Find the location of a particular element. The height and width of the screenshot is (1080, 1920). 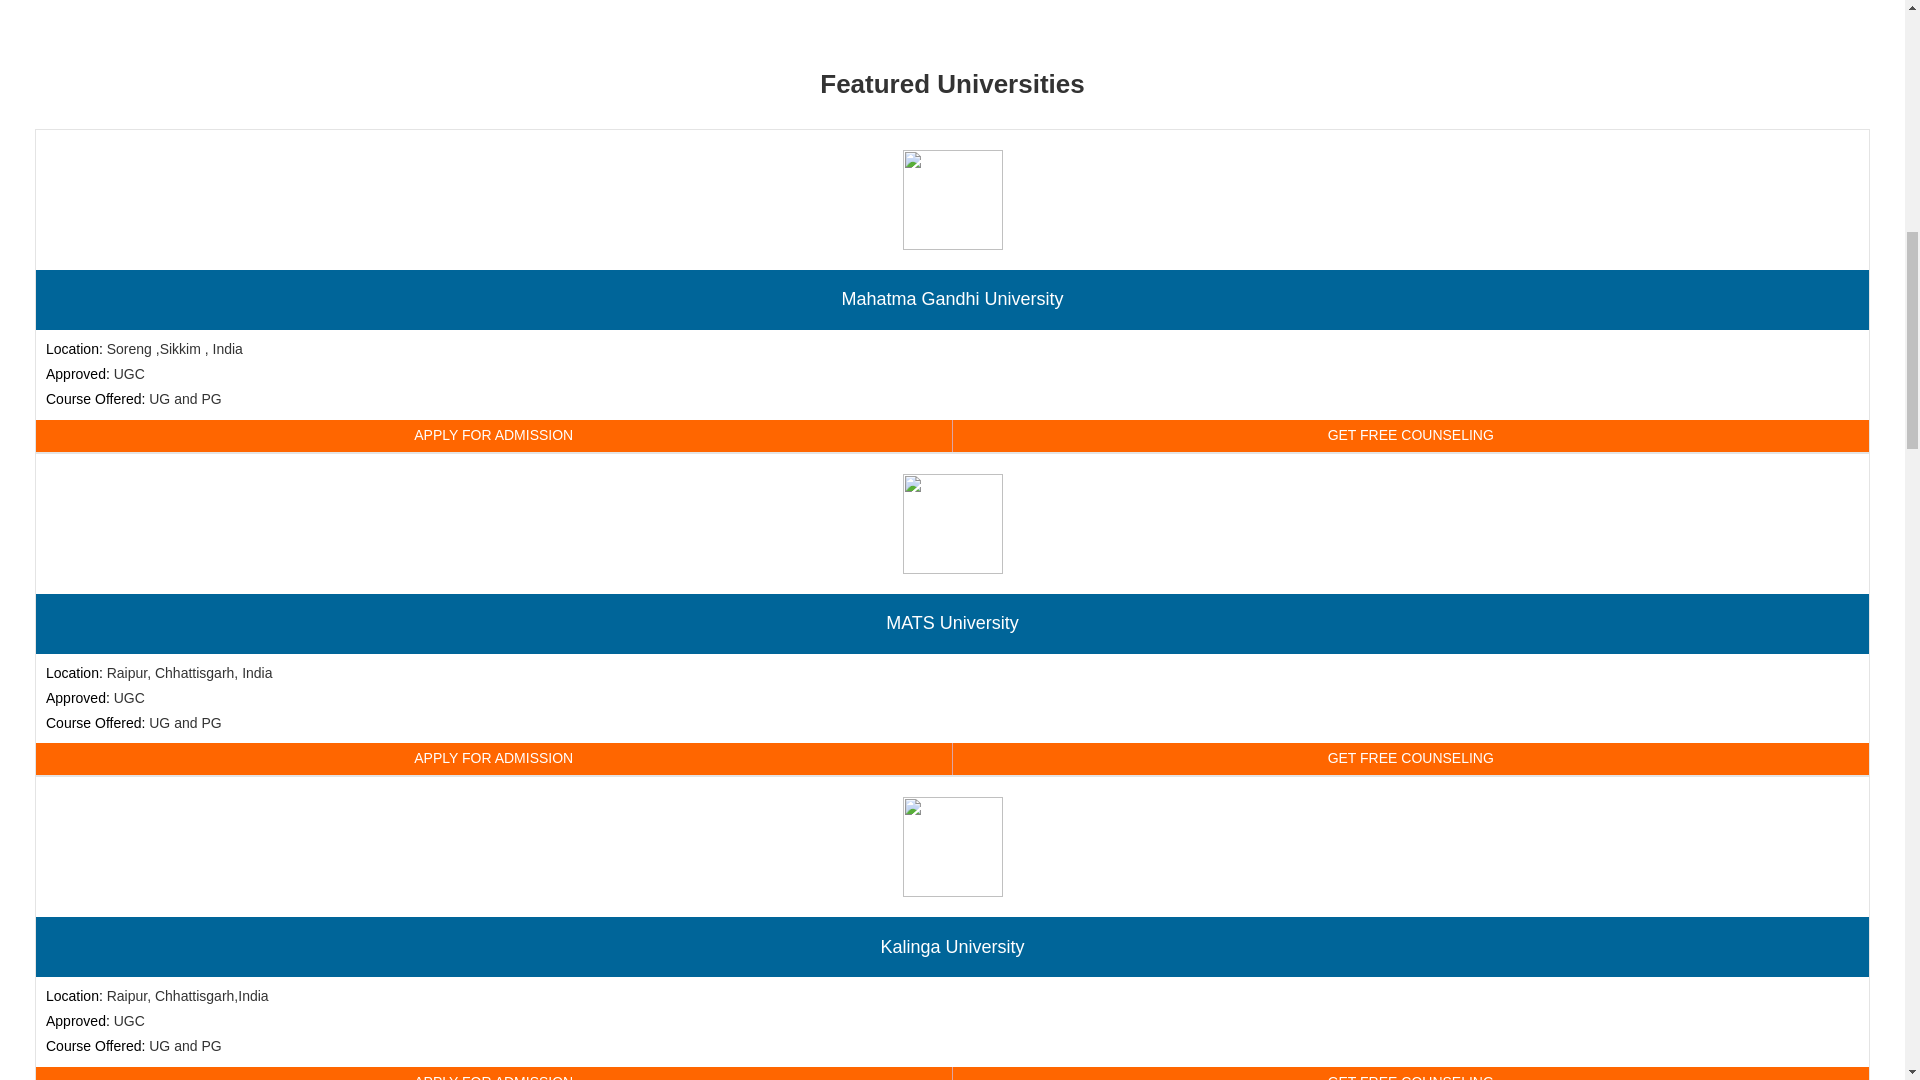

APPLY FOR ADMISSION is located at coordinates (494, 436).